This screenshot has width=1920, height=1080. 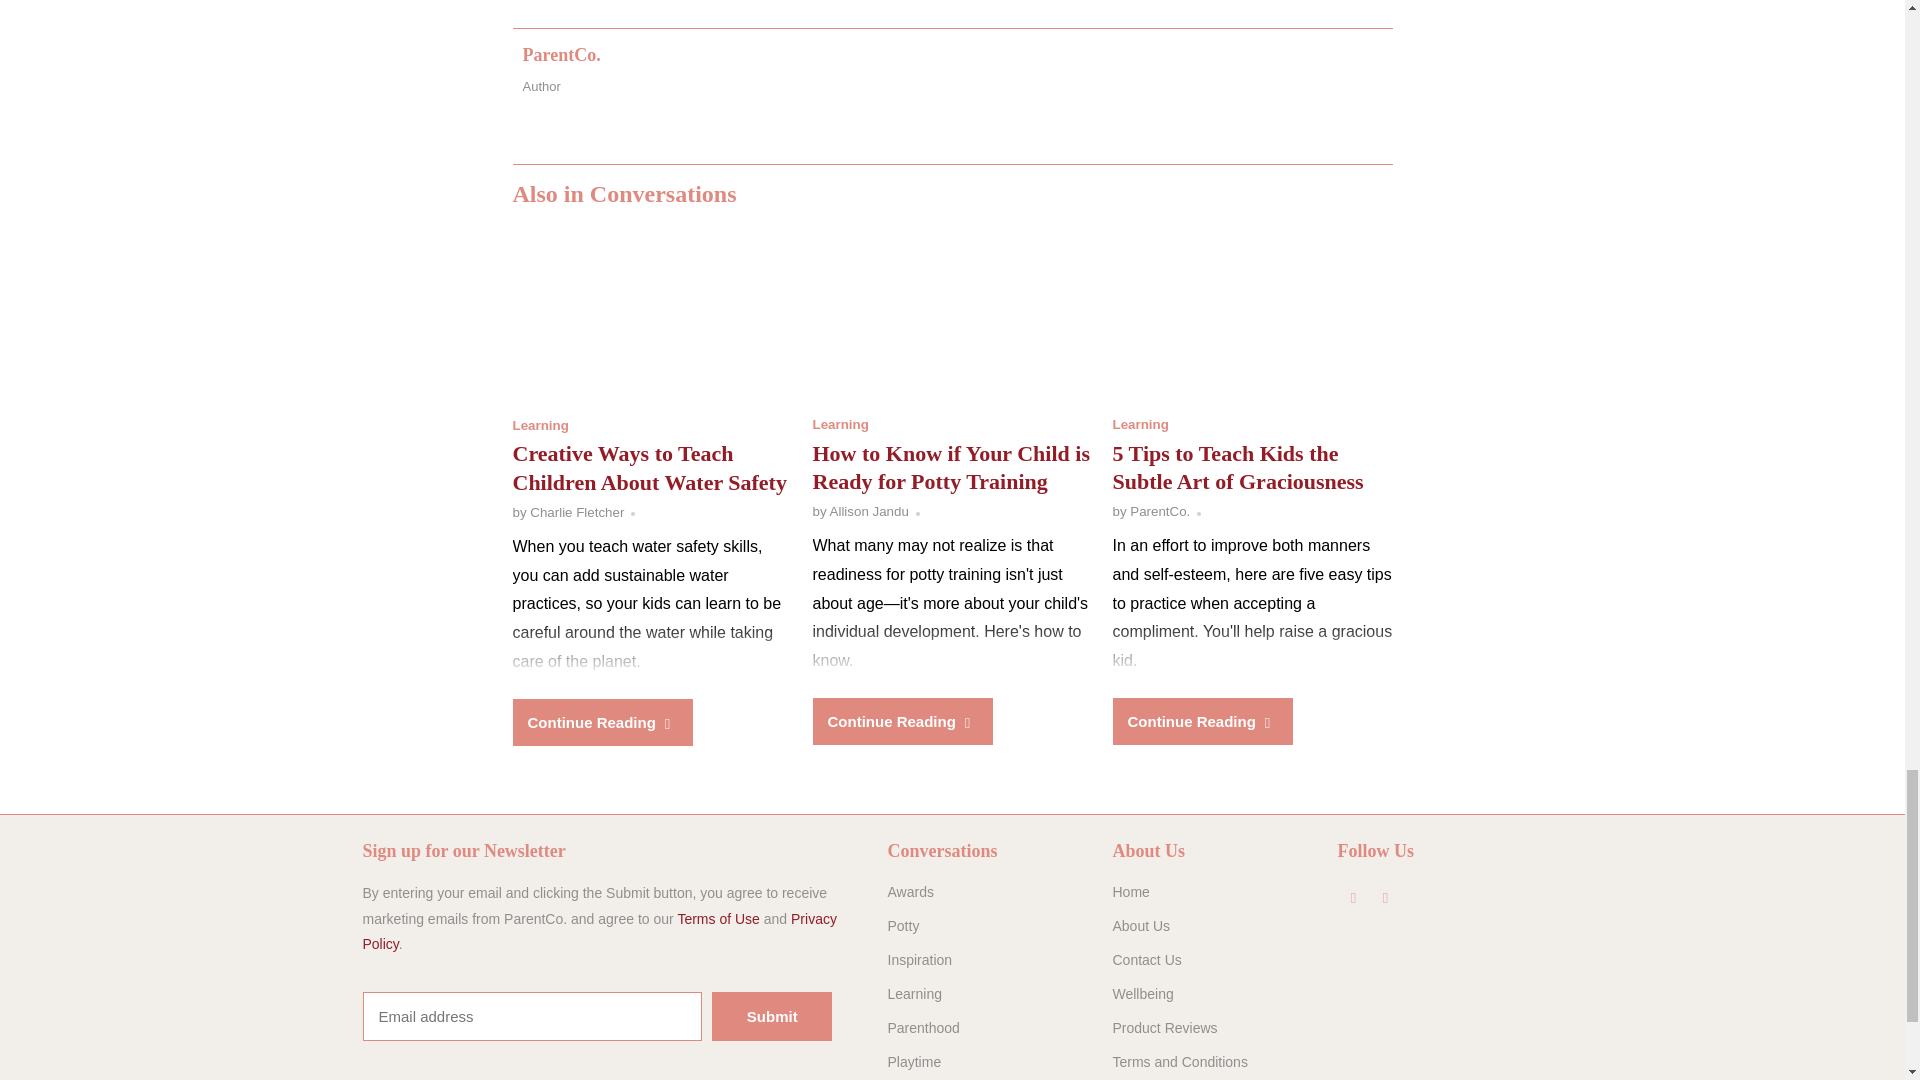 I want to click on Conversations tagged Learning, so click(x=840, y=424).